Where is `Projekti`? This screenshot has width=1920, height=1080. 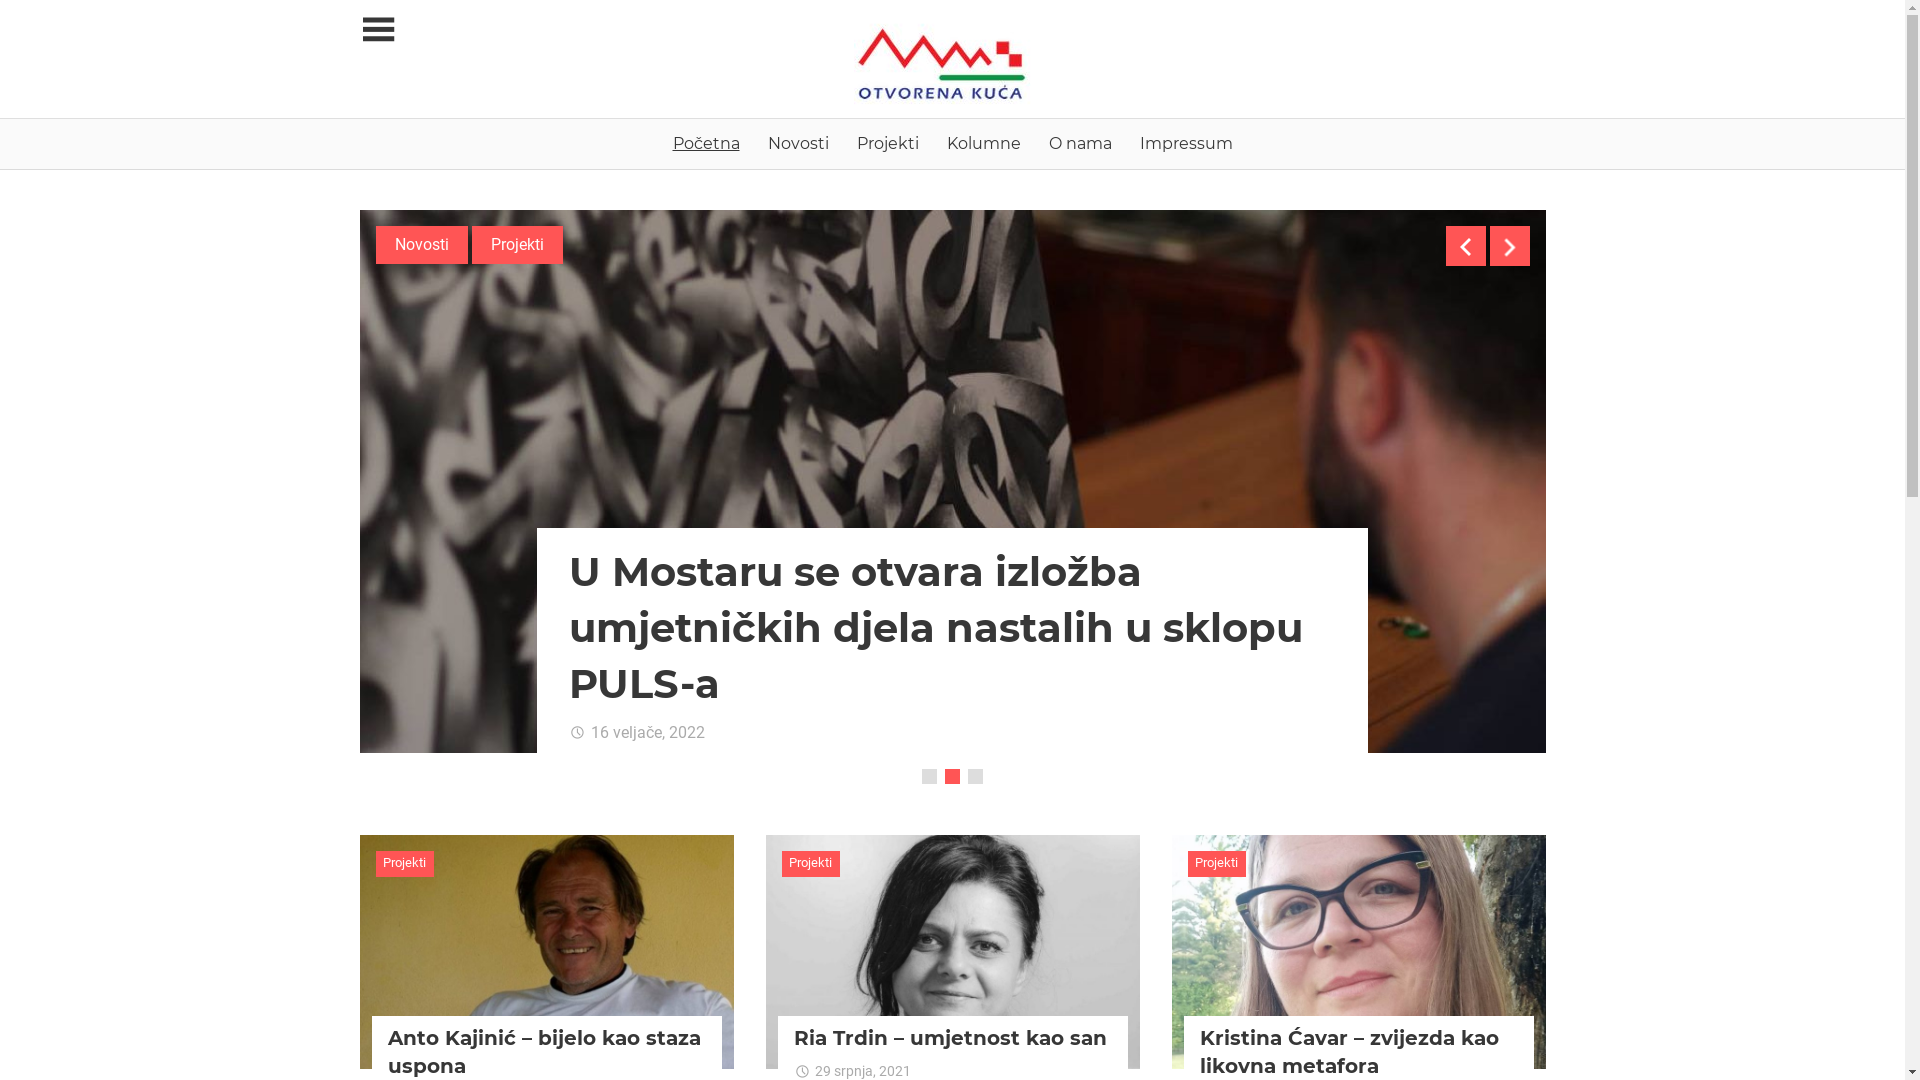 Projekti is located at coordinates (1218, 864).